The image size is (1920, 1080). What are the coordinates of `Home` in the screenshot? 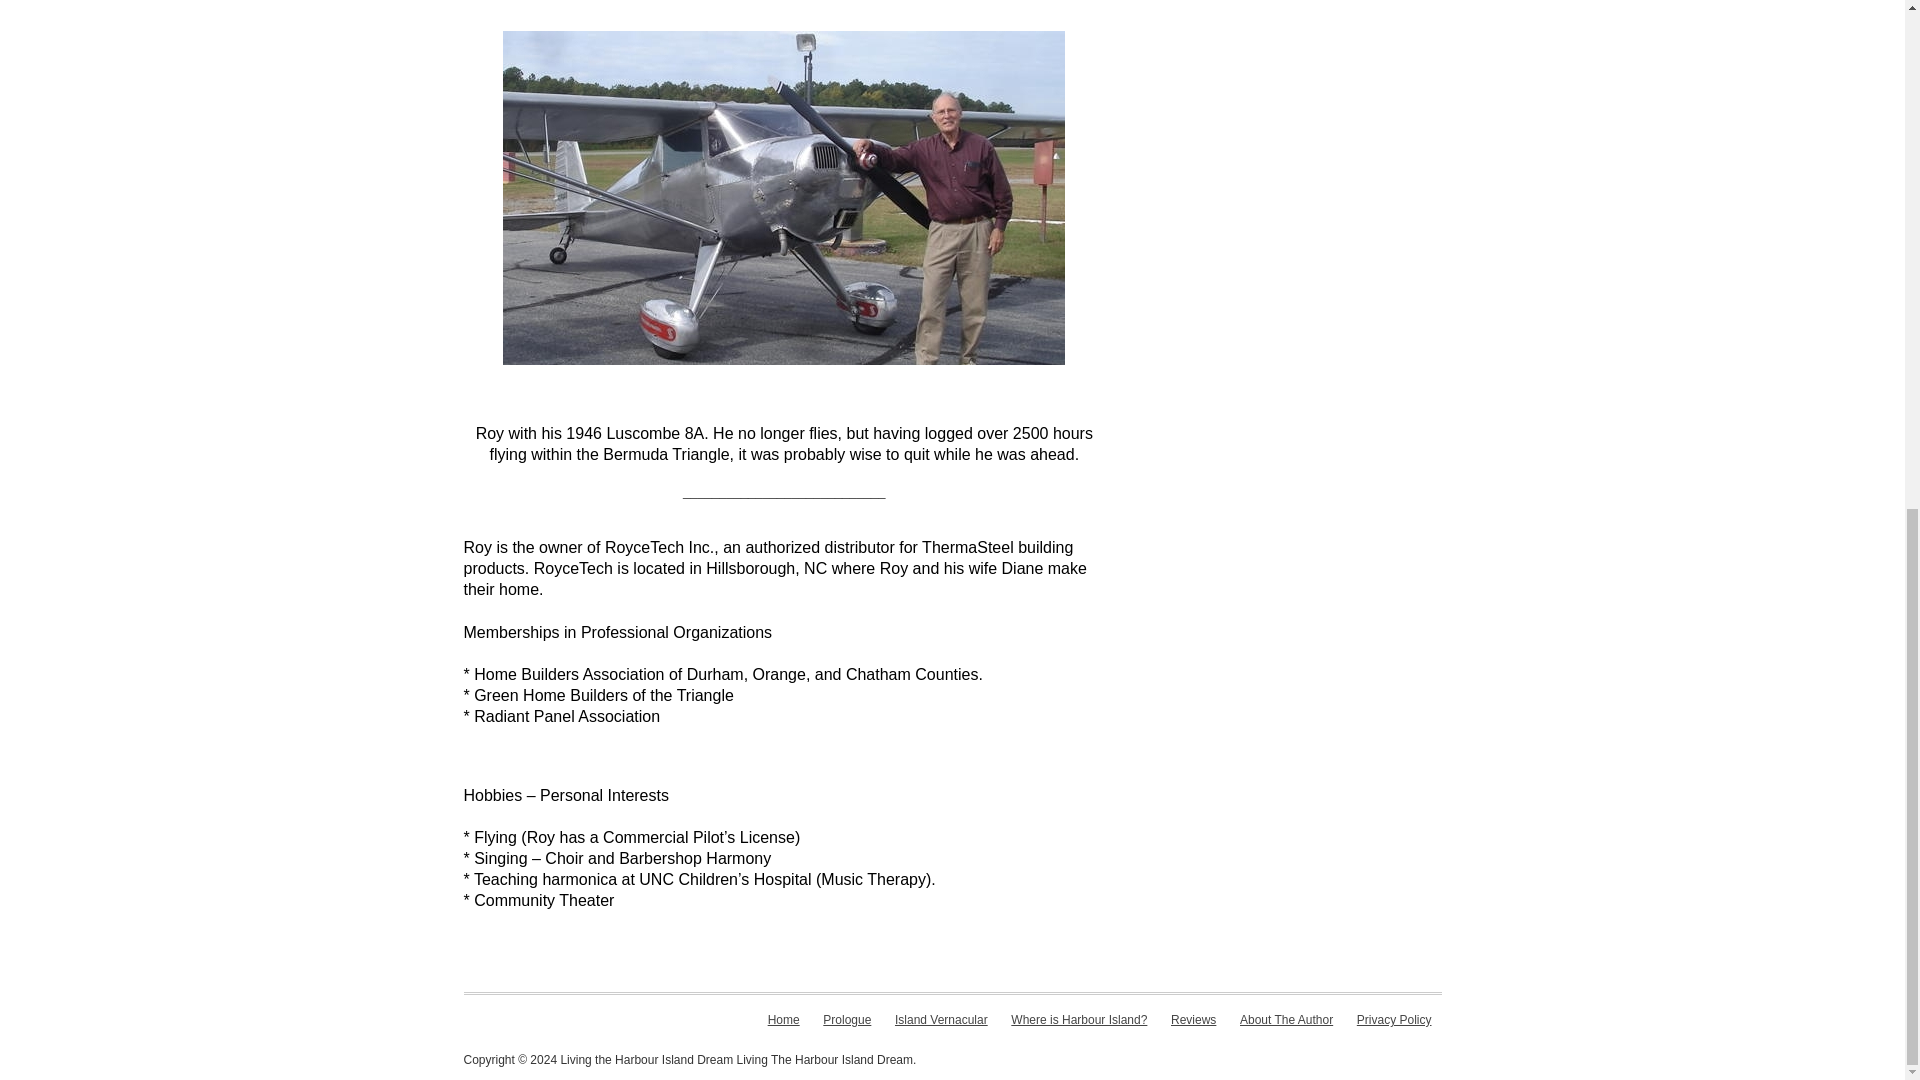 It's located at (784, 1020).